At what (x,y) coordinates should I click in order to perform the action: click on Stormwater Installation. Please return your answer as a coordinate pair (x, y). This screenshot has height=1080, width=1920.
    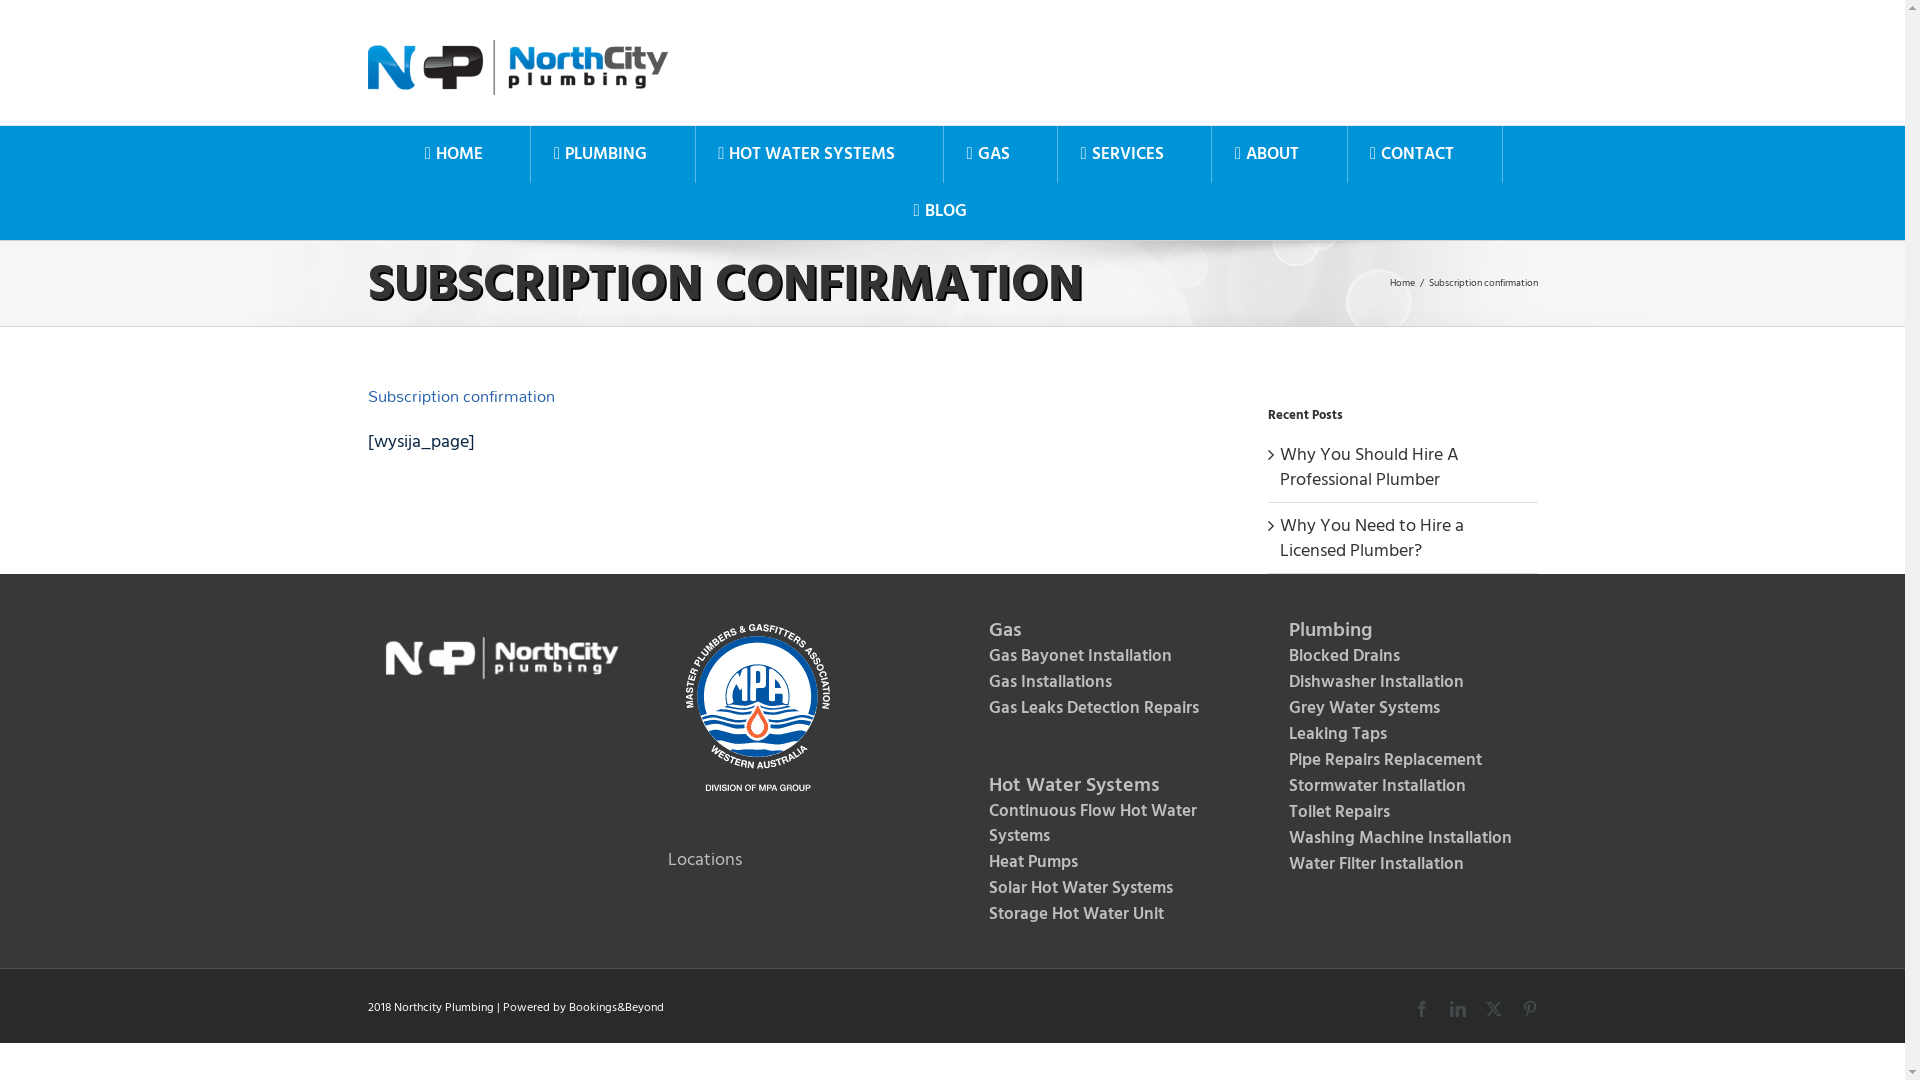
    Looking at the image, I should click on (1403, 787).